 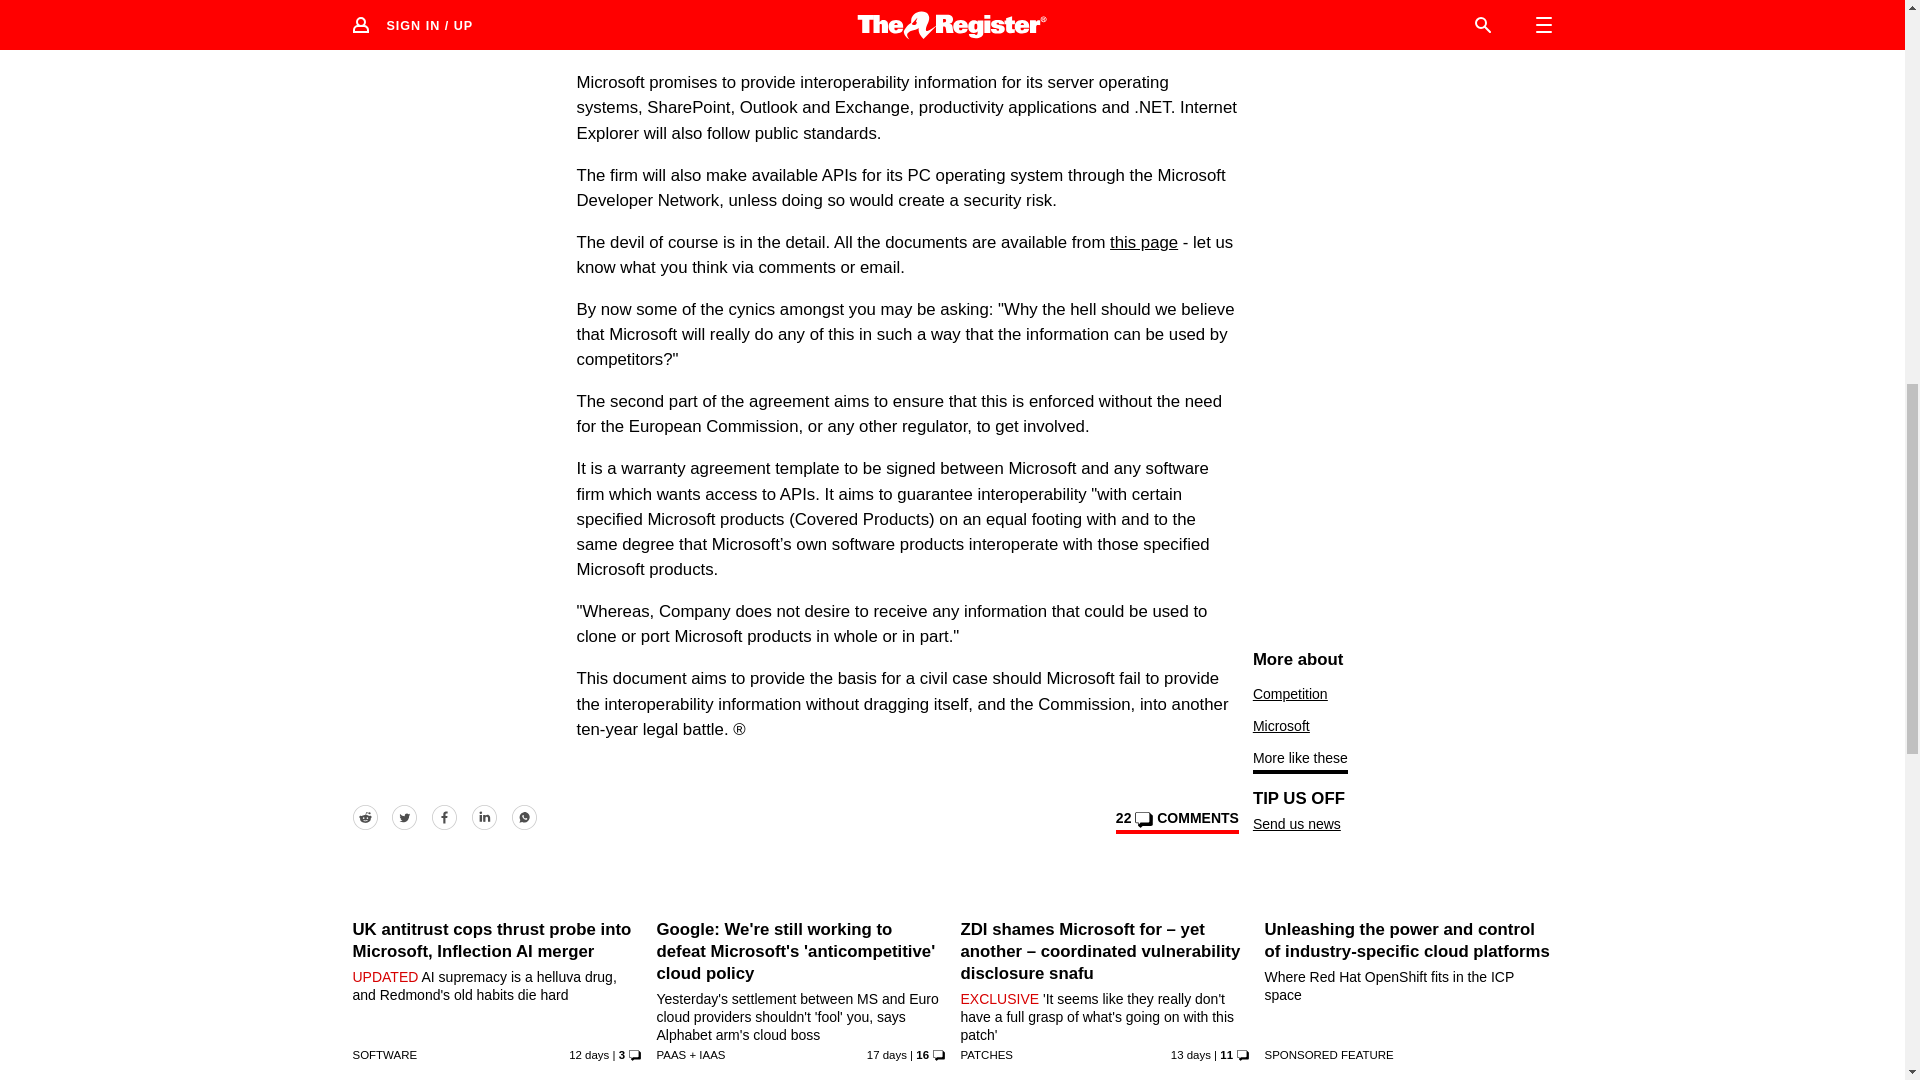 I want to click on View comments on this article, so click(x=1176, y=822).